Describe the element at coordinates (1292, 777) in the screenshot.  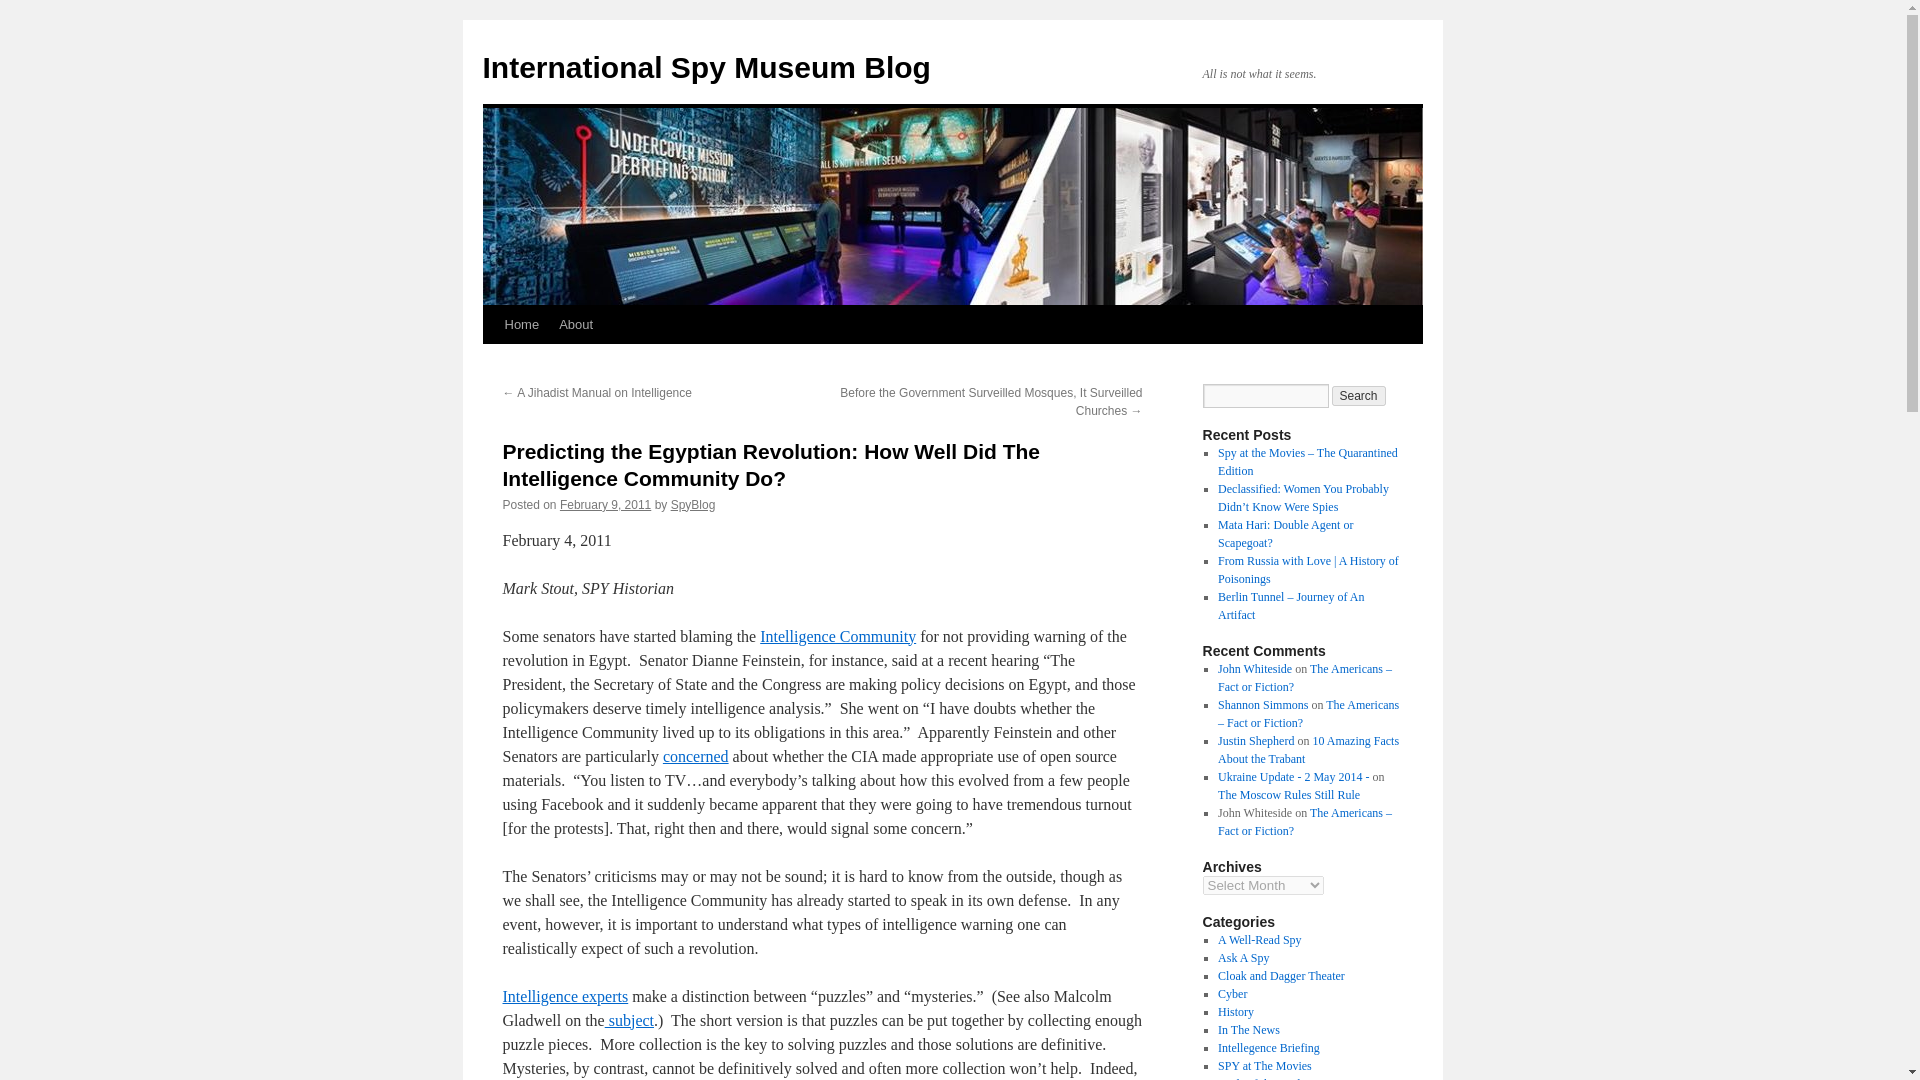
I see `Ukraine Update - 2 May 2014 -` at that location.